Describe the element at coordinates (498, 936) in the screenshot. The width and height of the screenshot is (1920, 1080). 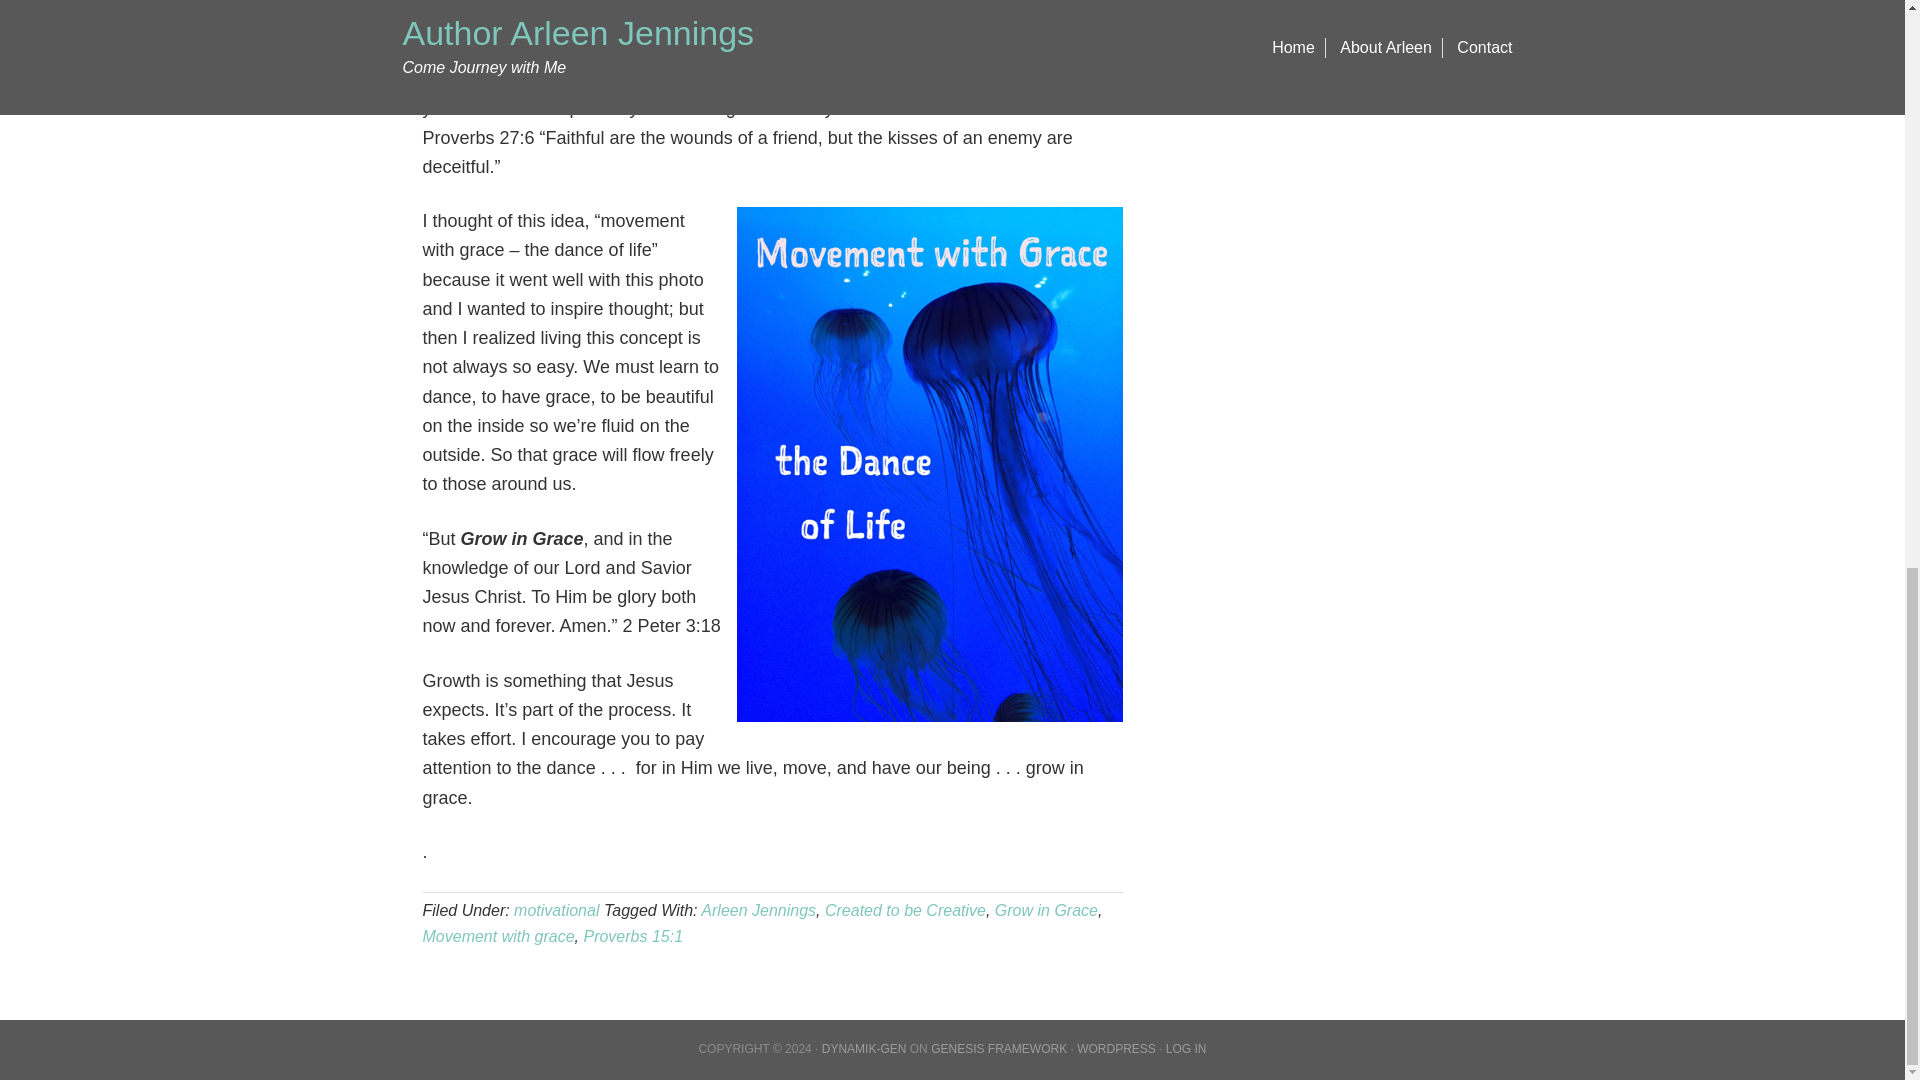
I see `Movement with grace` at that location.